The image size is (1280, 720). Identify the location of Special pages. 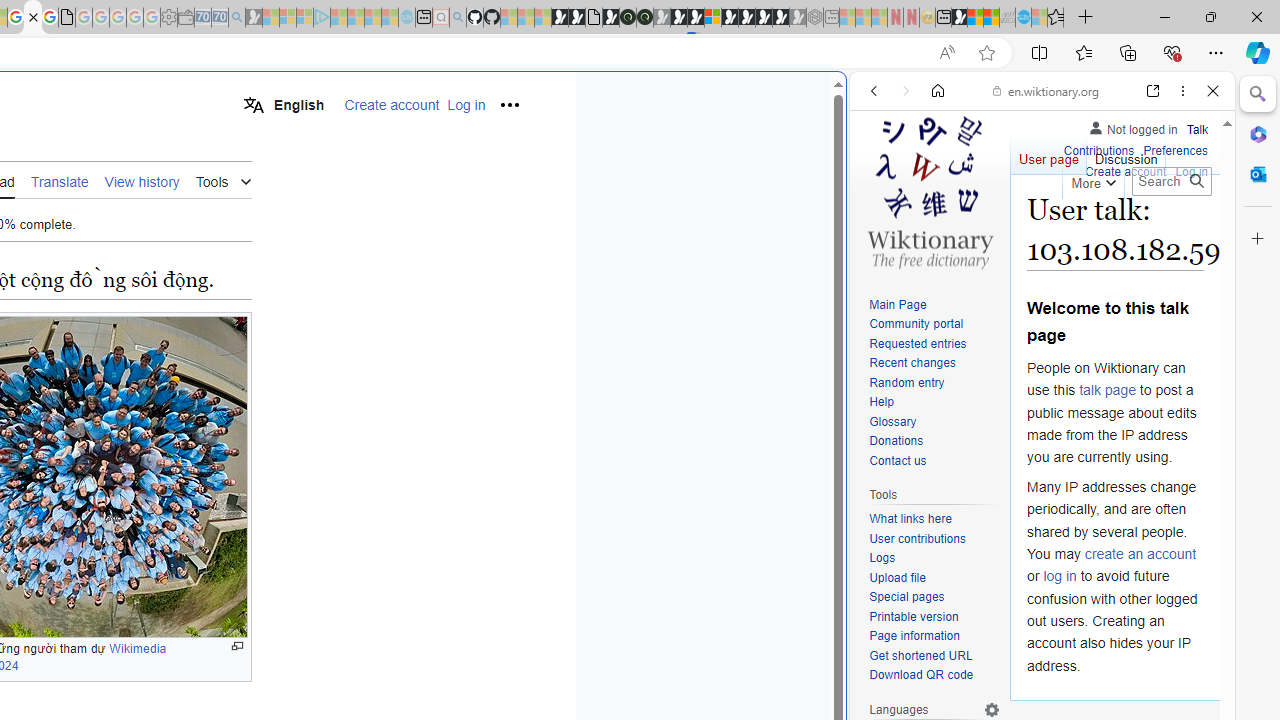
(934, 598).